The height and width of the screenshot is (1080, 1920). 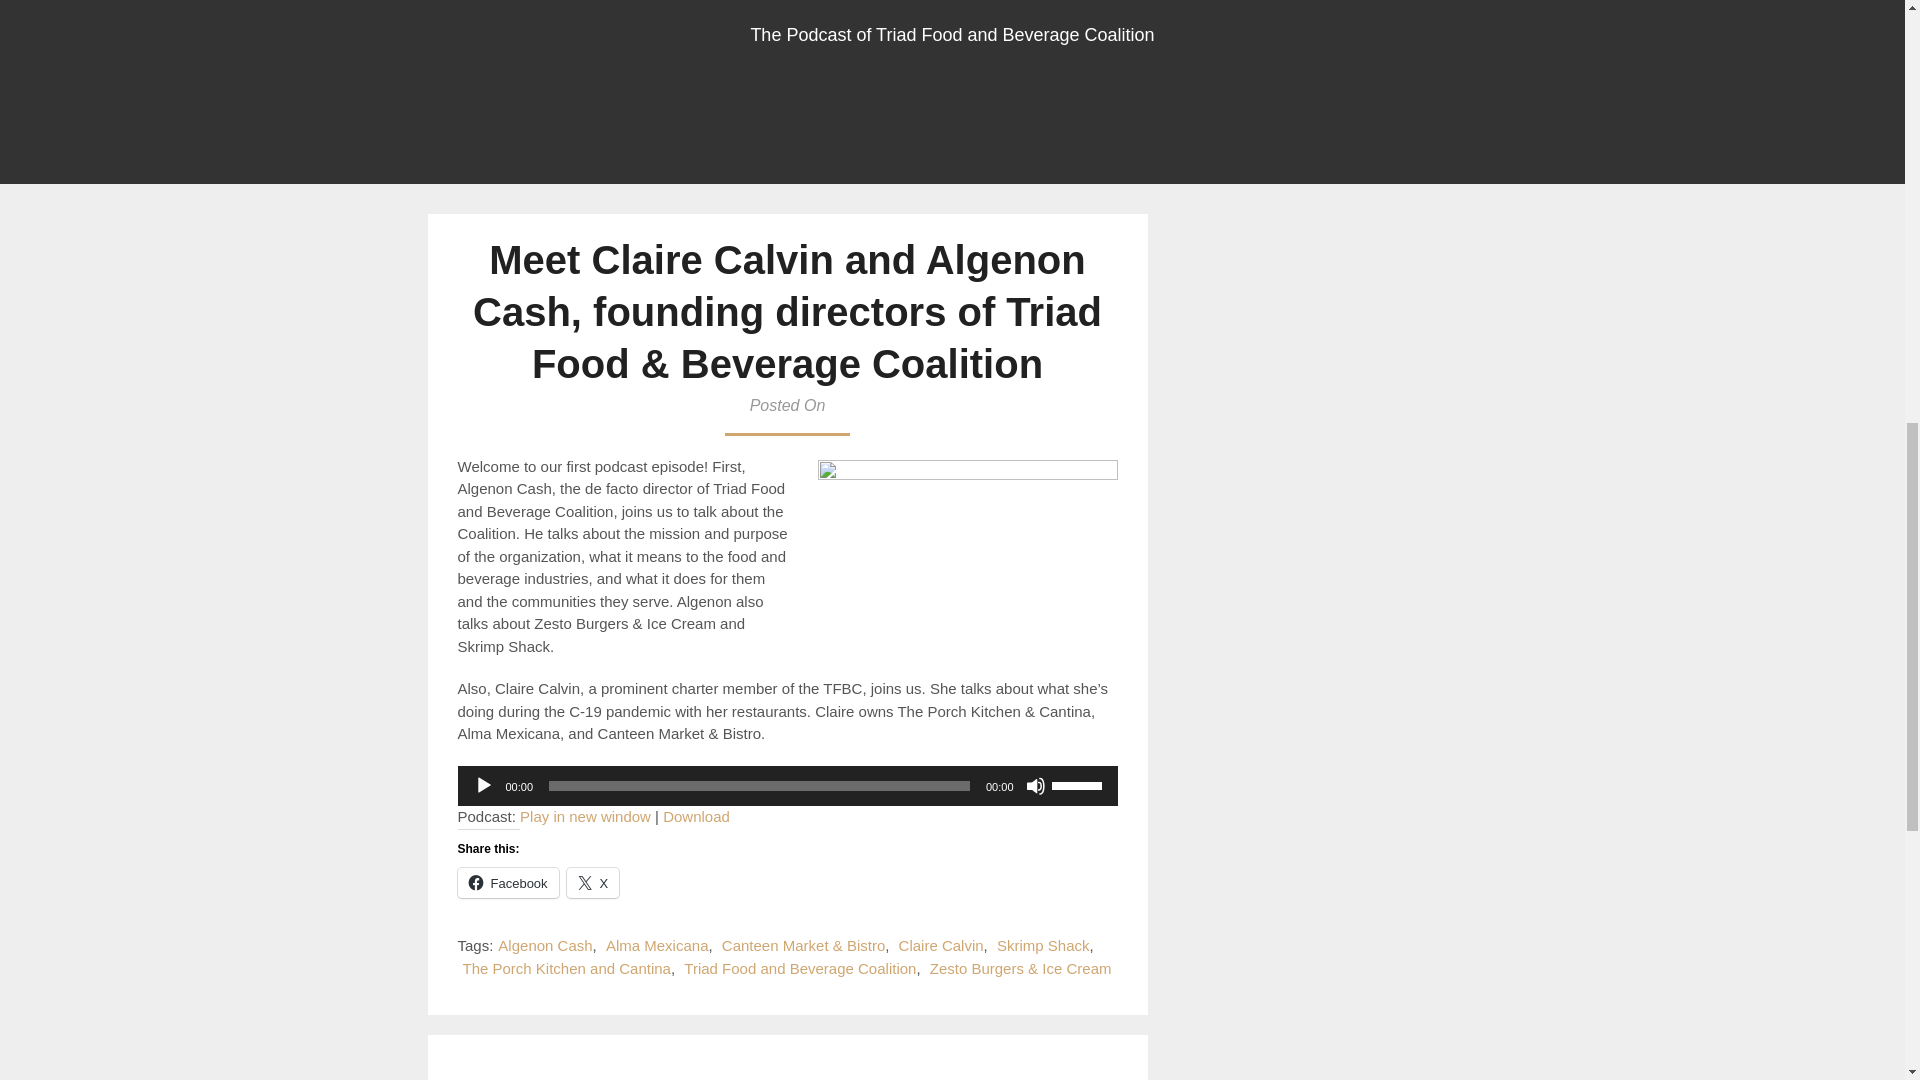 What do you see at coordinates (508, 882) in the screenshot?
I see `Click to share on Facebook` at bounding box center [508, 882].